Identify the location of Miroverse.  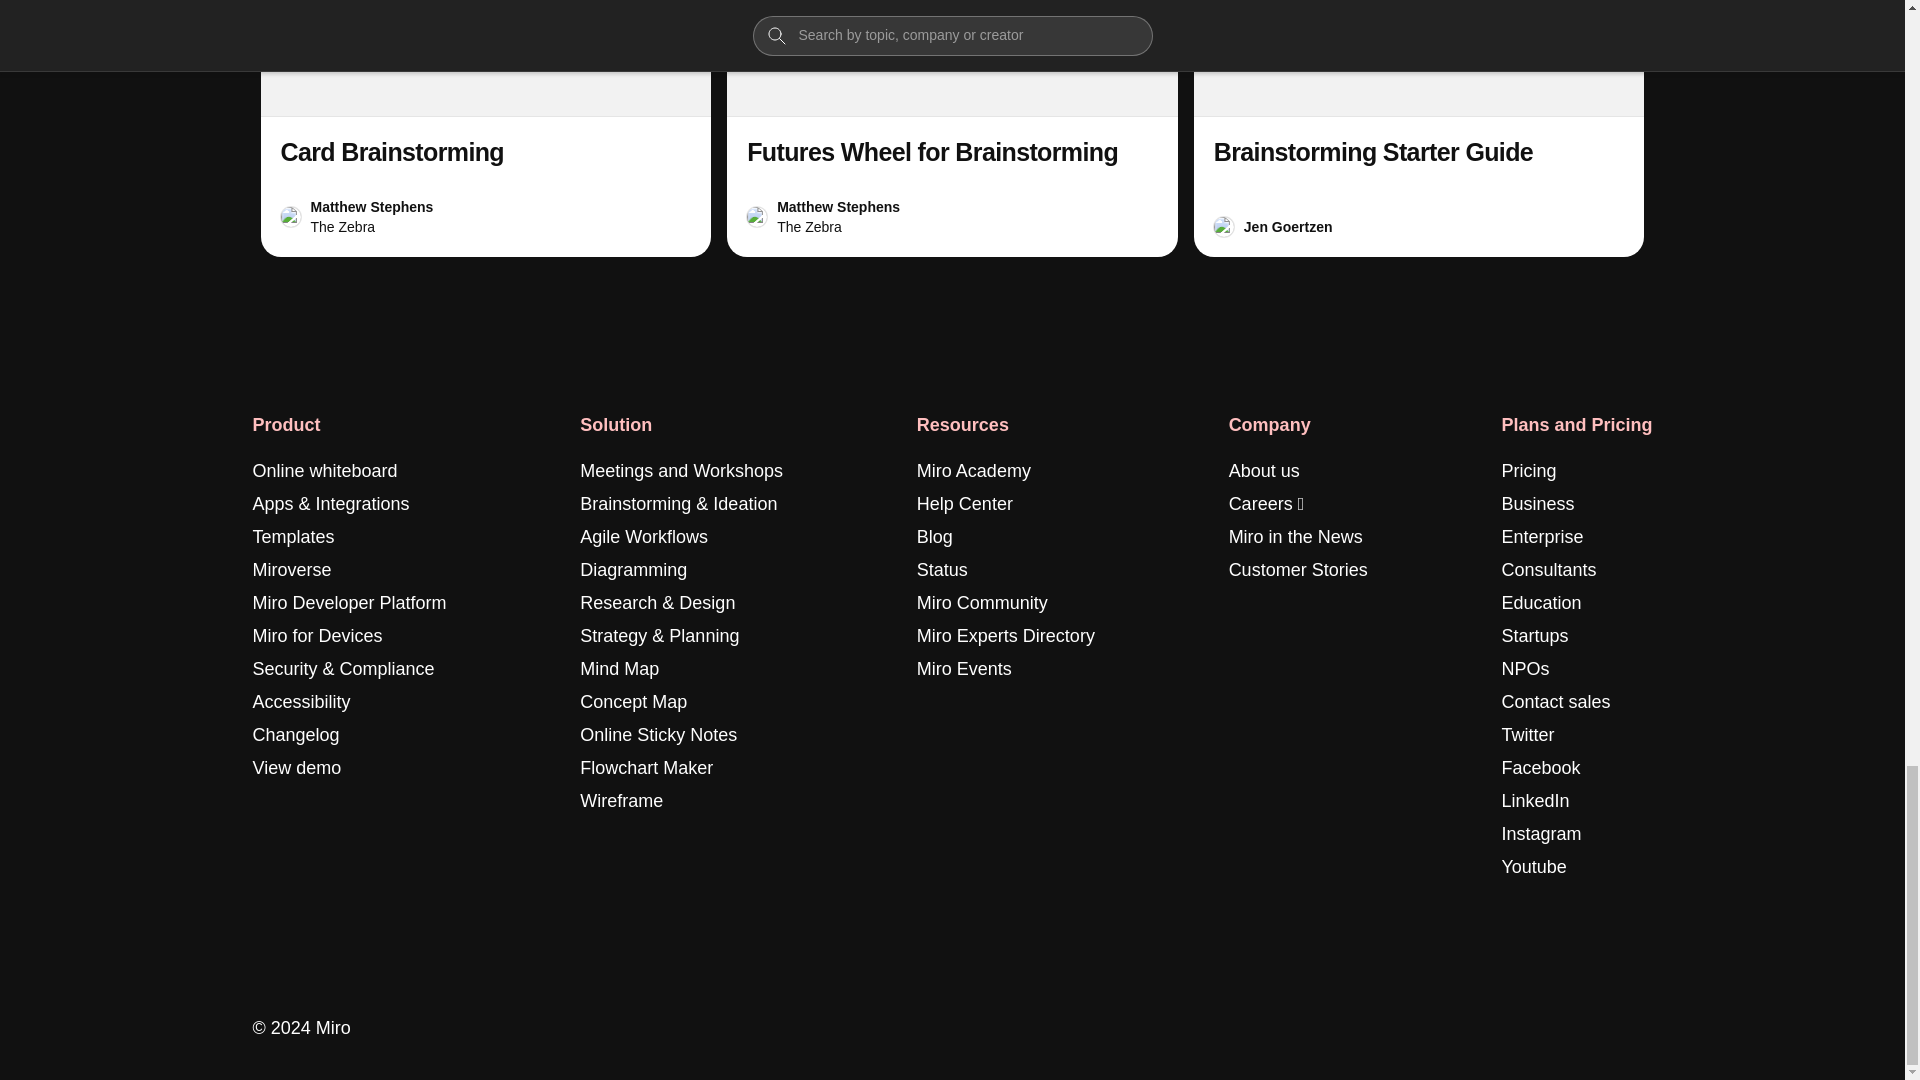
(290, 570).